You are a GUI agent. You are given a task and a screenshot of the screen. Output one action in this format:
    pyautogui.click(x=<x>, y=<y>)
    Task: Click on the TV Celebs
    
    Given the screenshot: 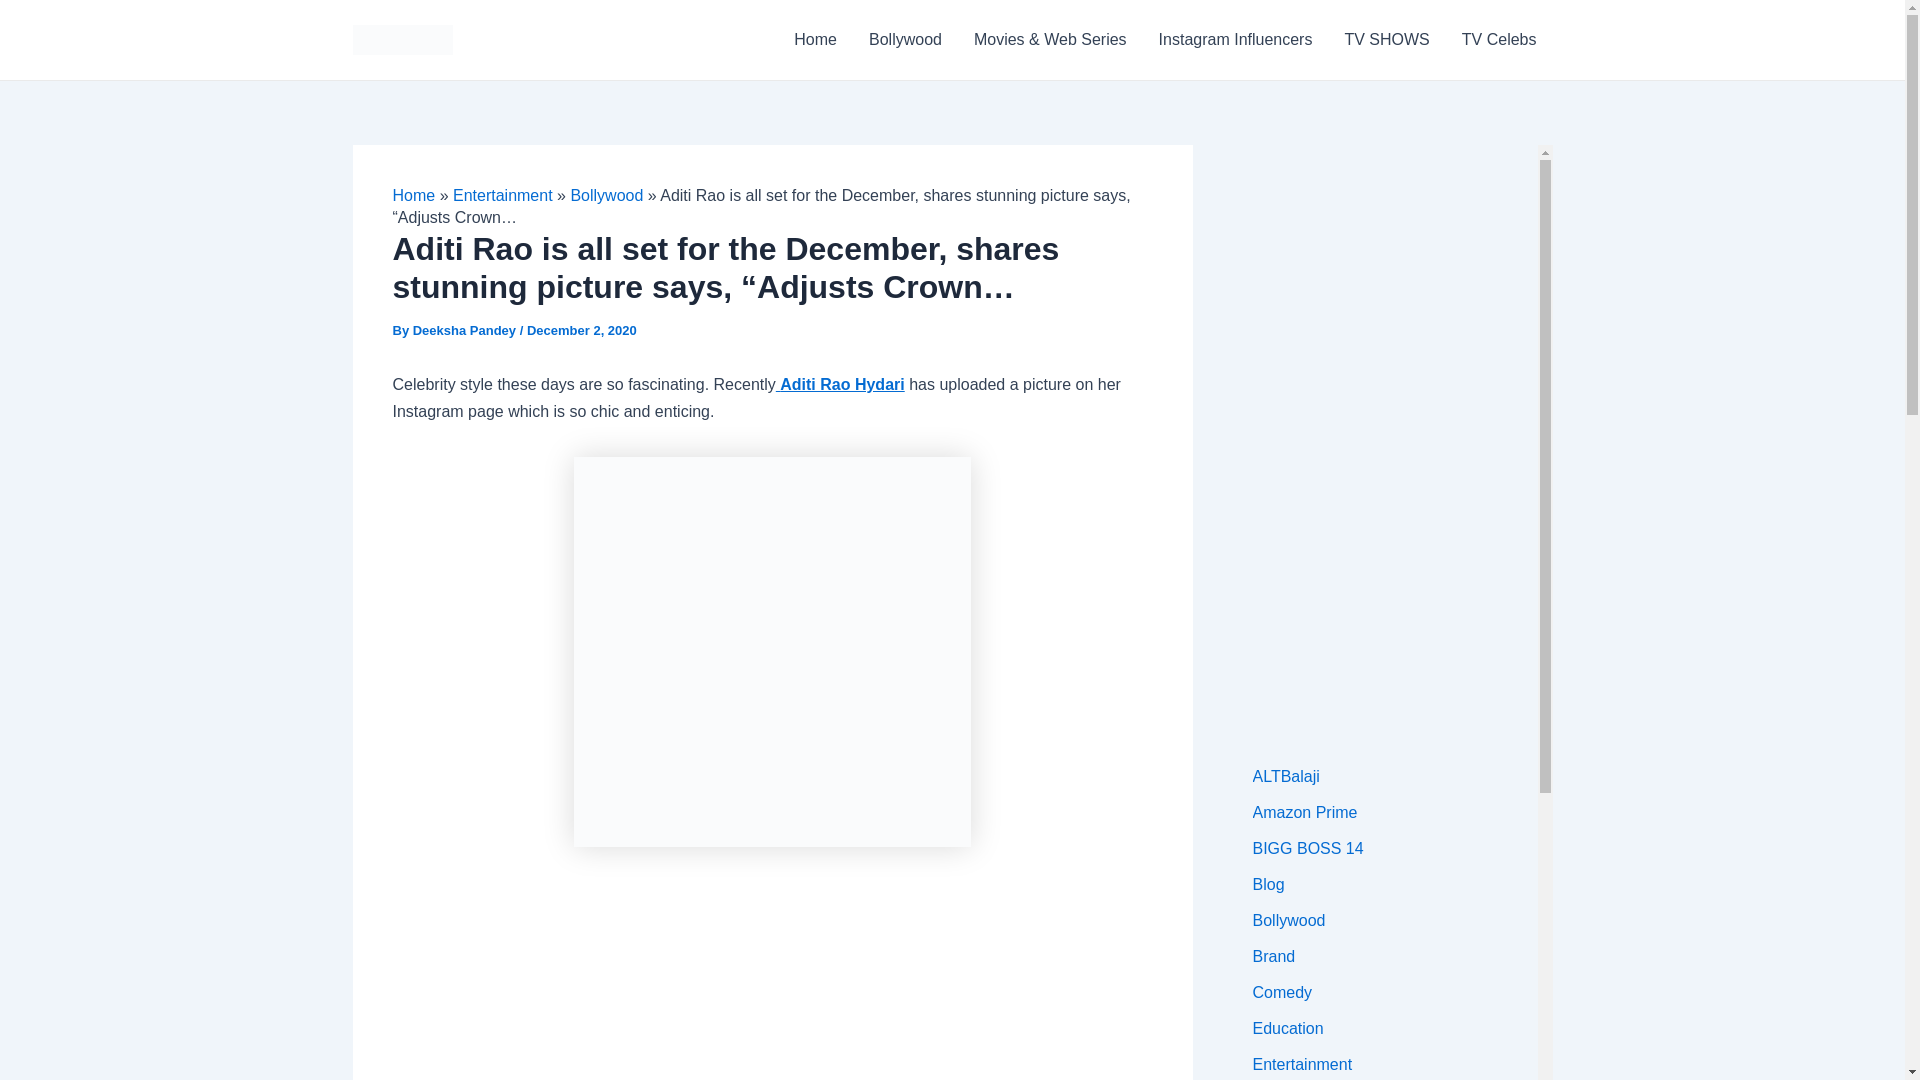 What is the action you would take?
    pyautogui.click(x=1499, y=40)
    